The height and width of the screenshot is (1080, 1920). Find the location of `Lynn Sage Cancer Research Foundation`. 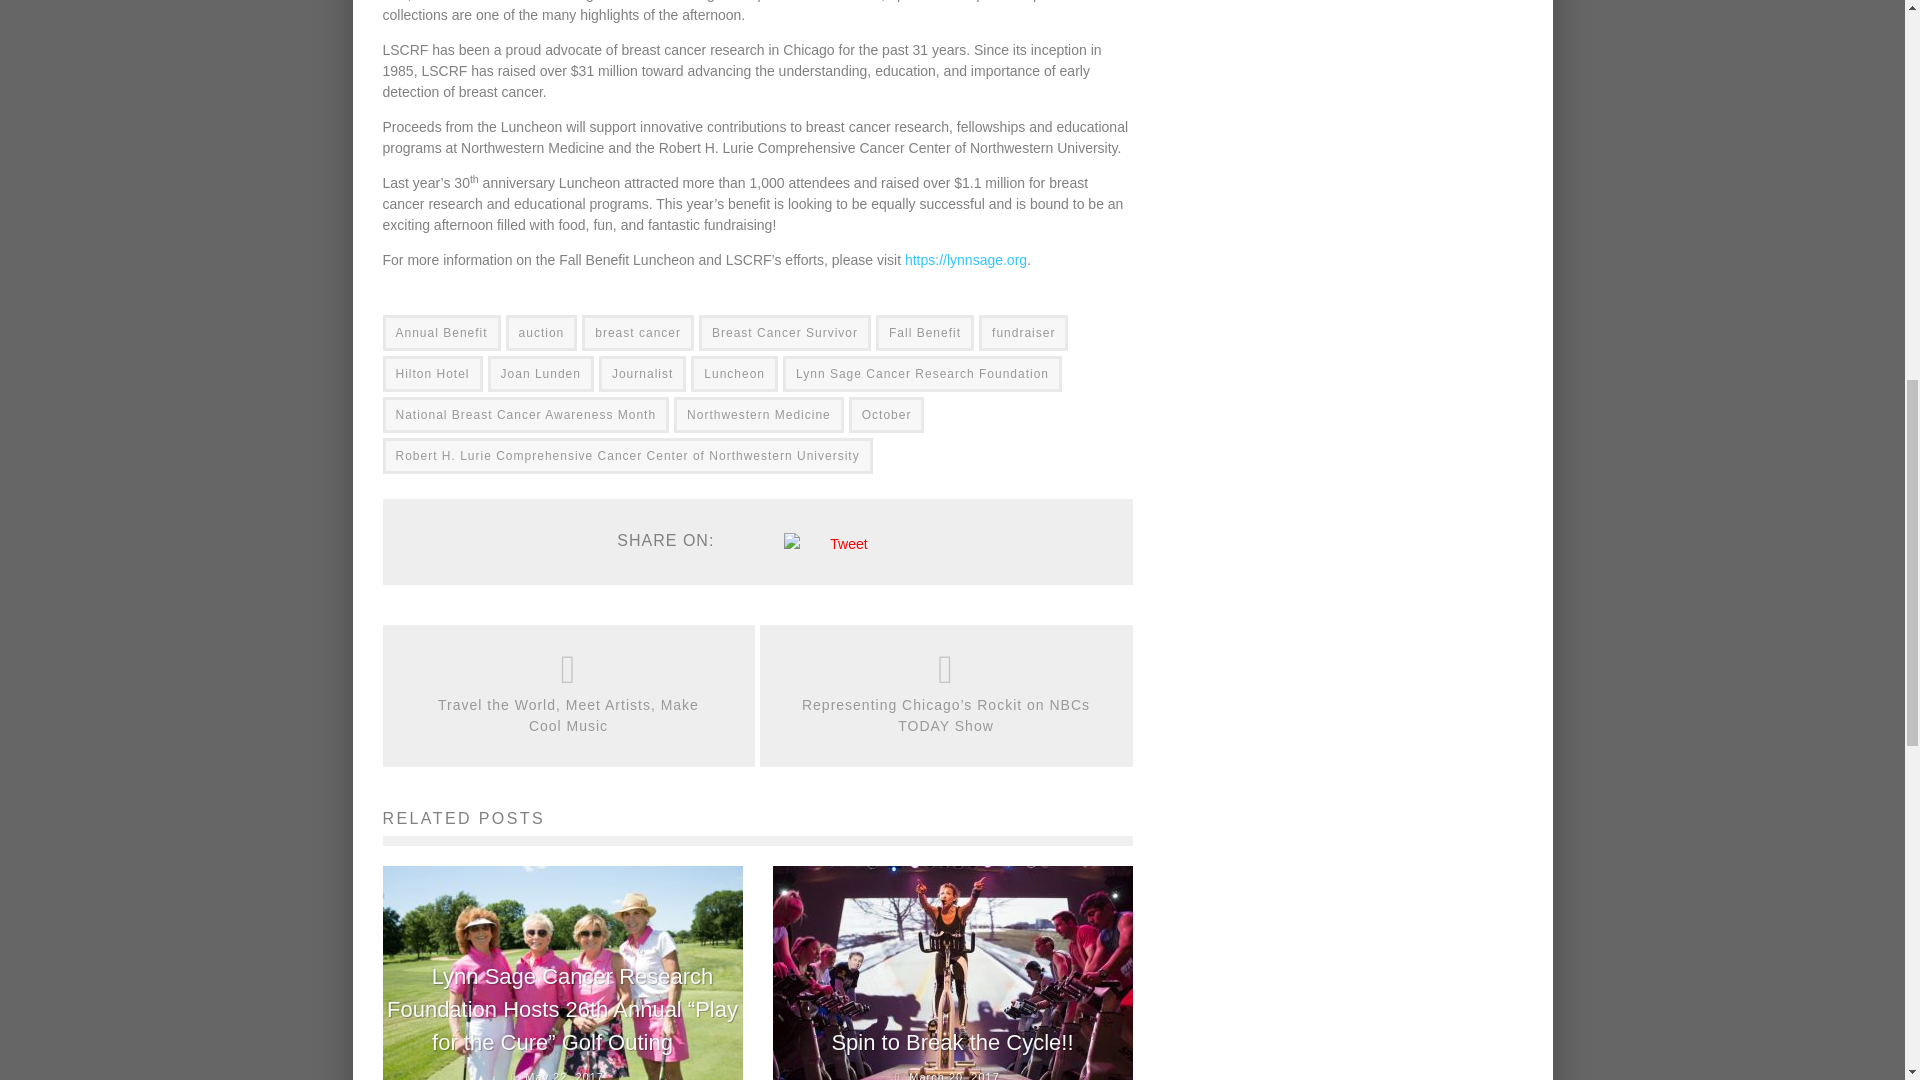

Lynn Sage Cancer Research Foundation is located at coordinates (922, 374).